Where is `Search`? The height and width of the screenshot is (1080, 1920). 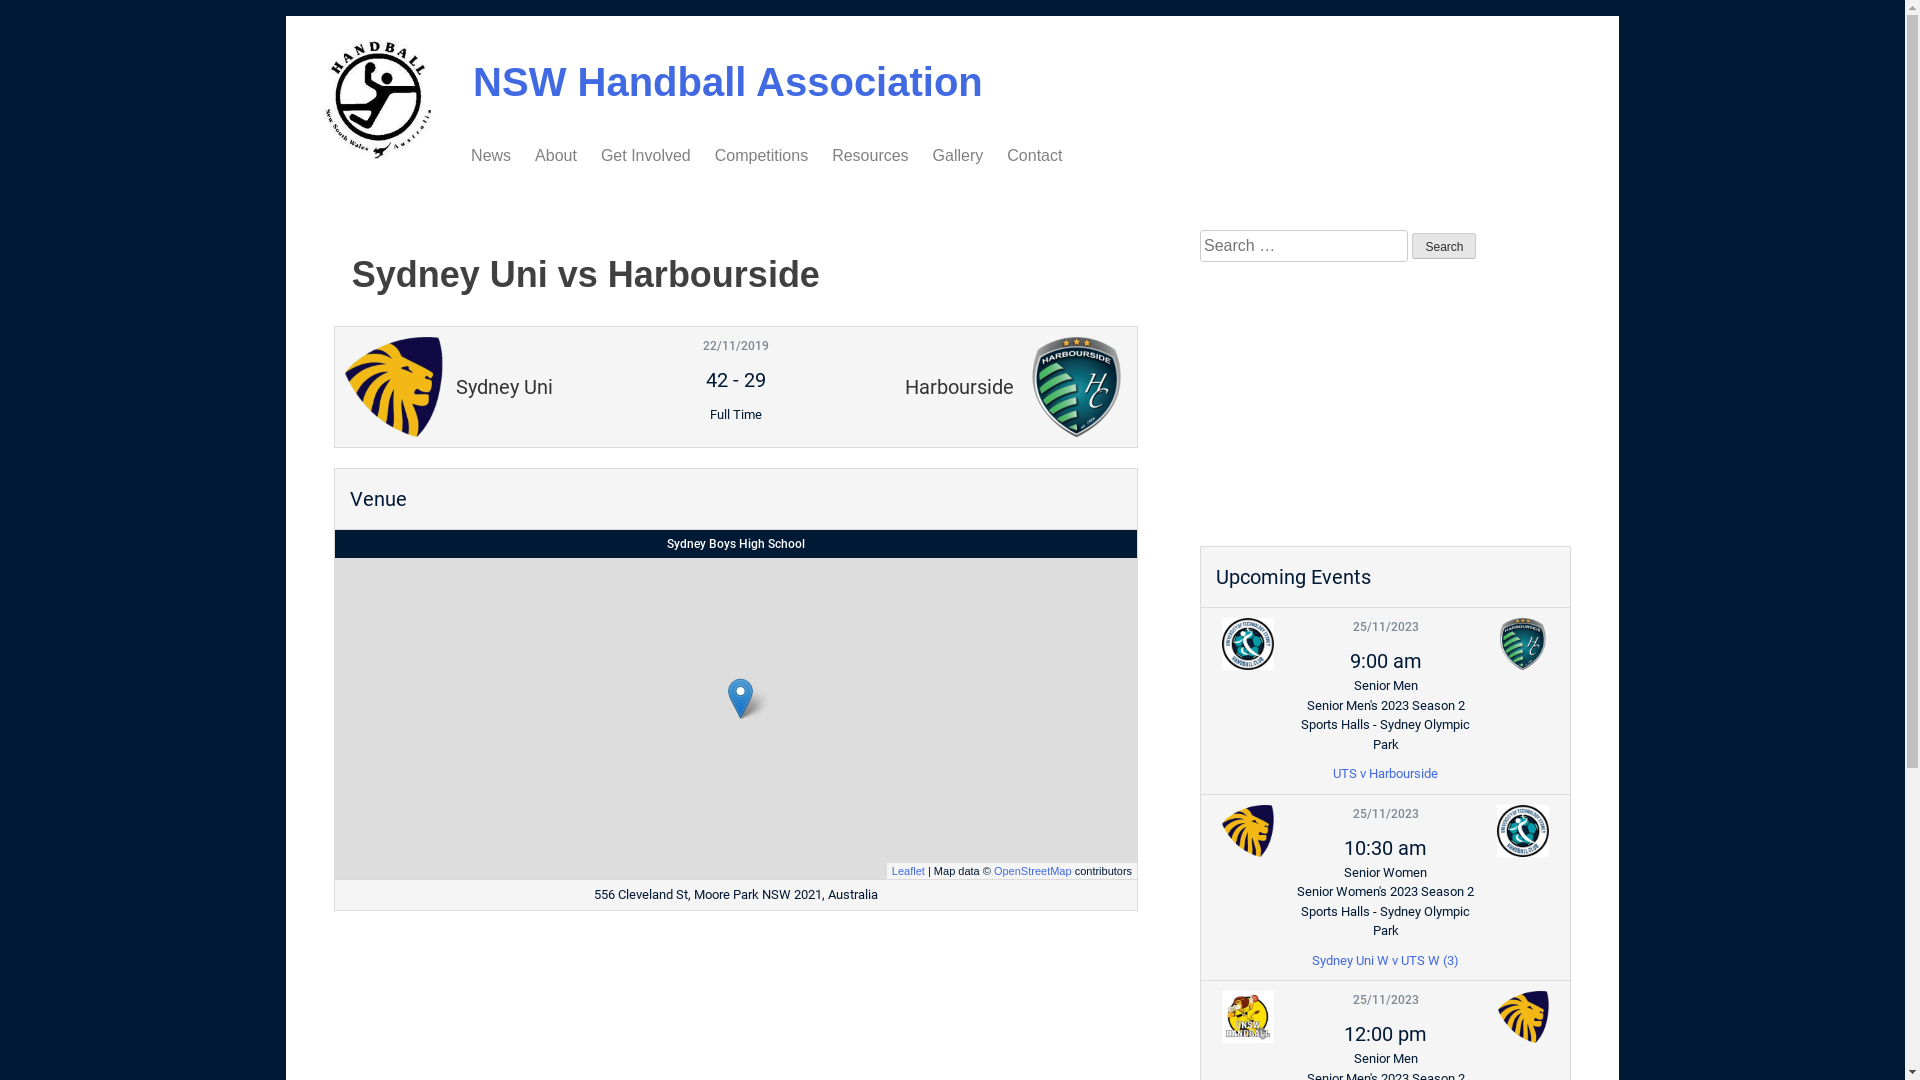
Search is located at coordinates (1444, 246).